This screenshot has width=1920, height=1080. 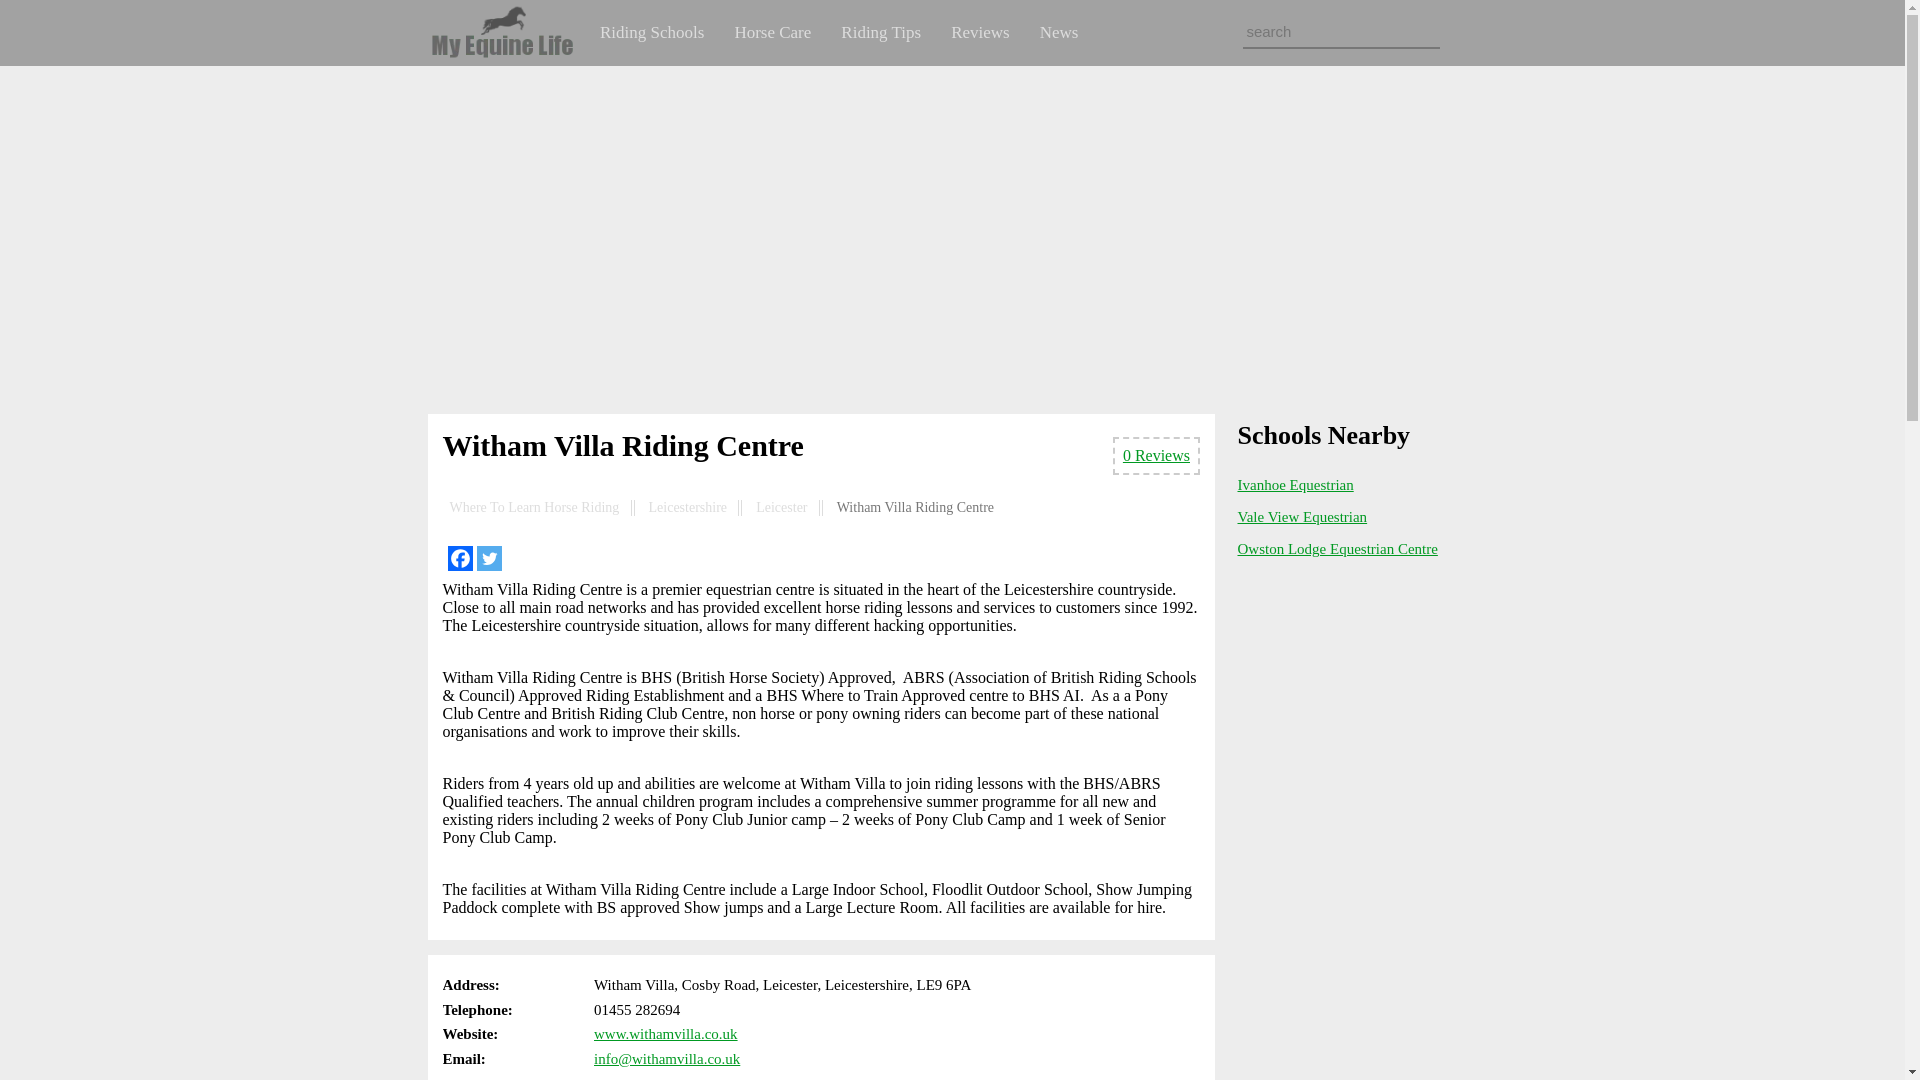 I want to click on Vale View Equestrian, so click(x=1302, y=516).